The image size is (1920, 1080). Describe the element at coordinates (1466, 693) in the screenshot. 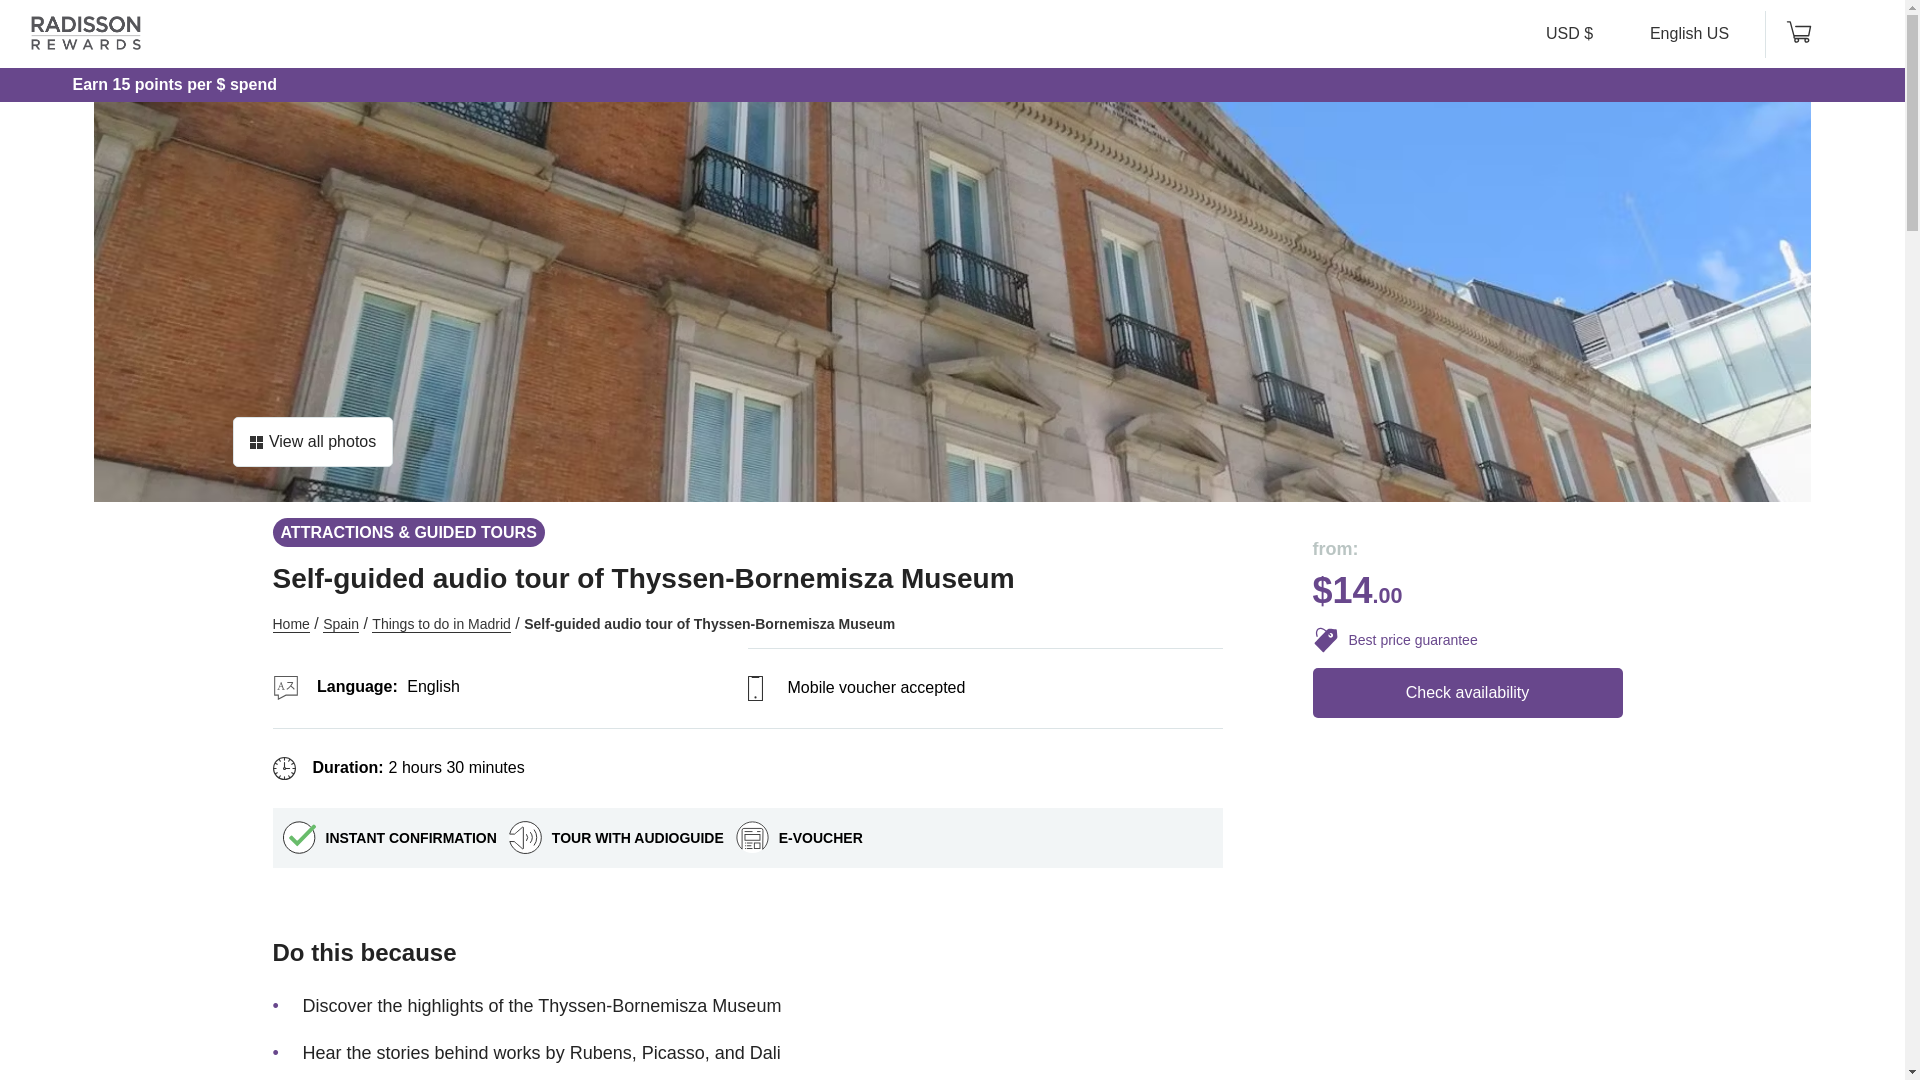

I see `Check availability` at that location.